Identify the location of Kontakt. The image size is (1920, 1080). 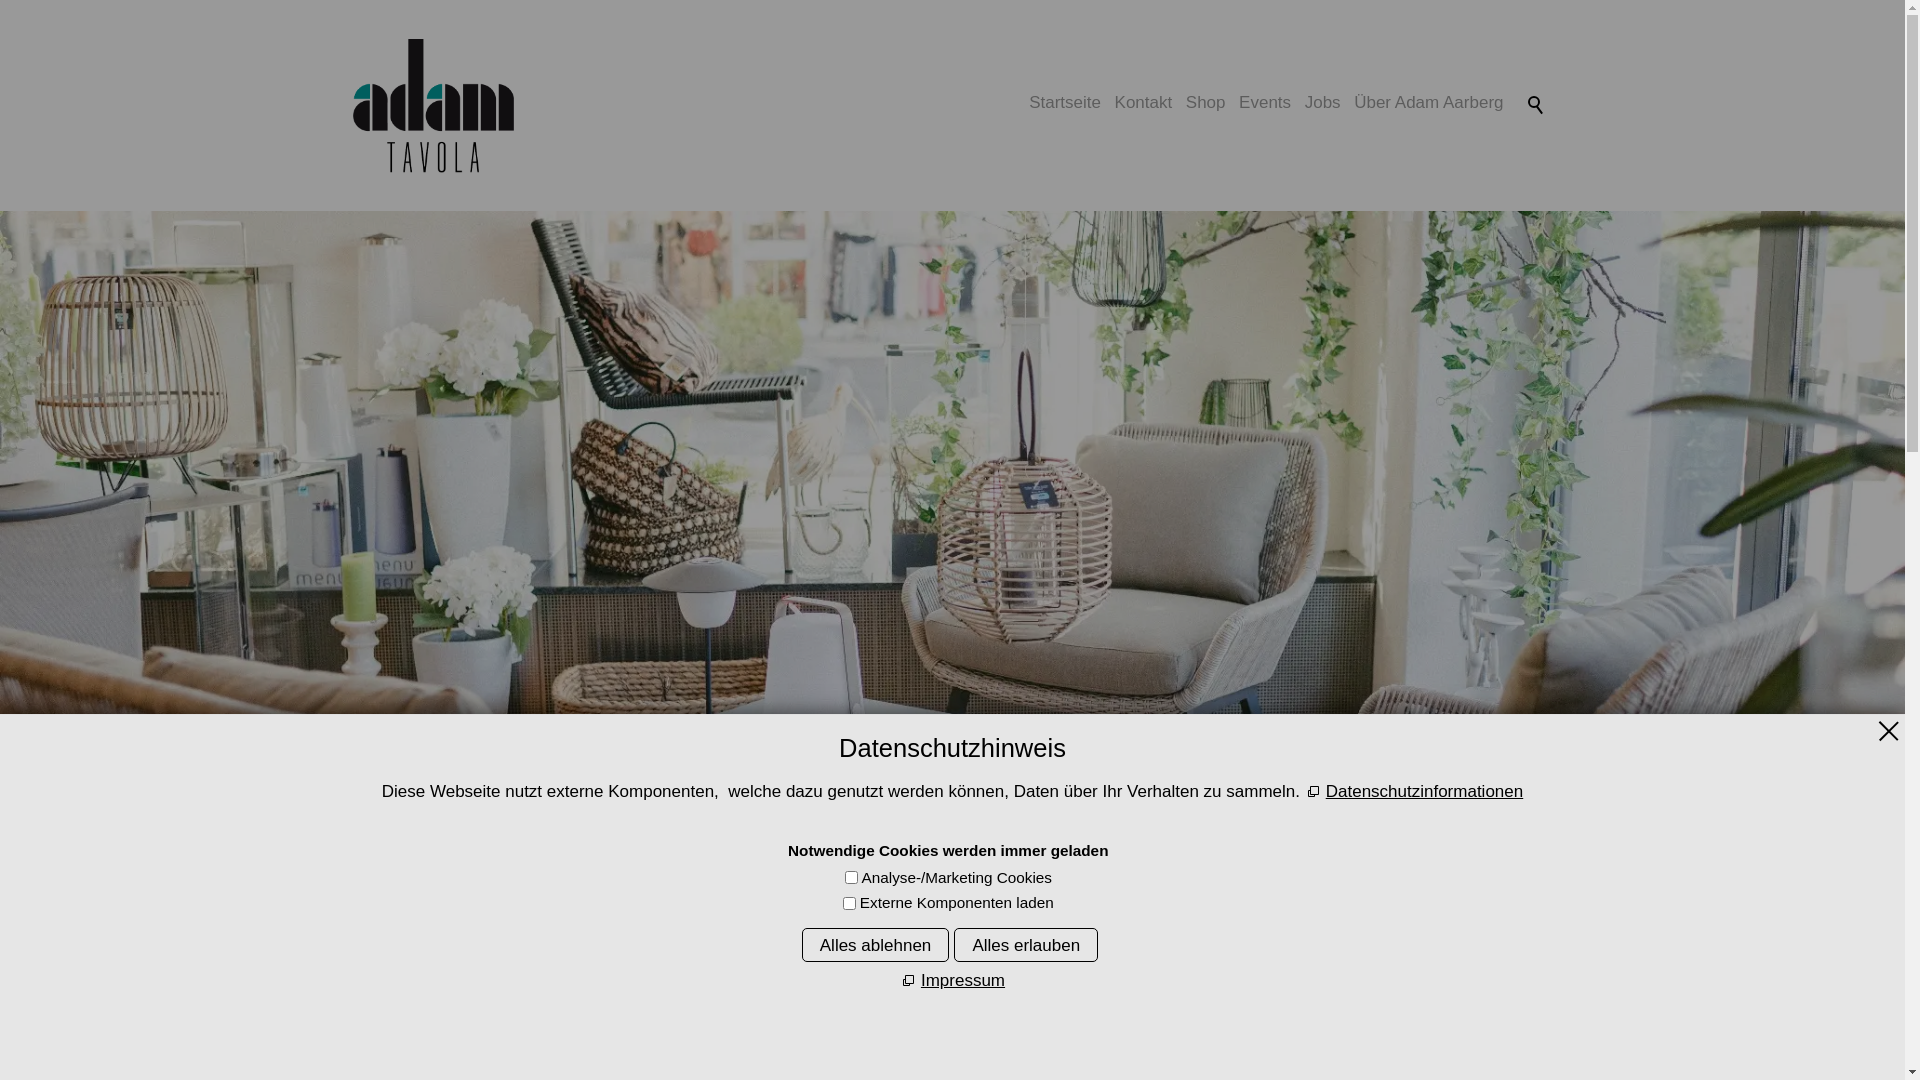
(1144, 103).